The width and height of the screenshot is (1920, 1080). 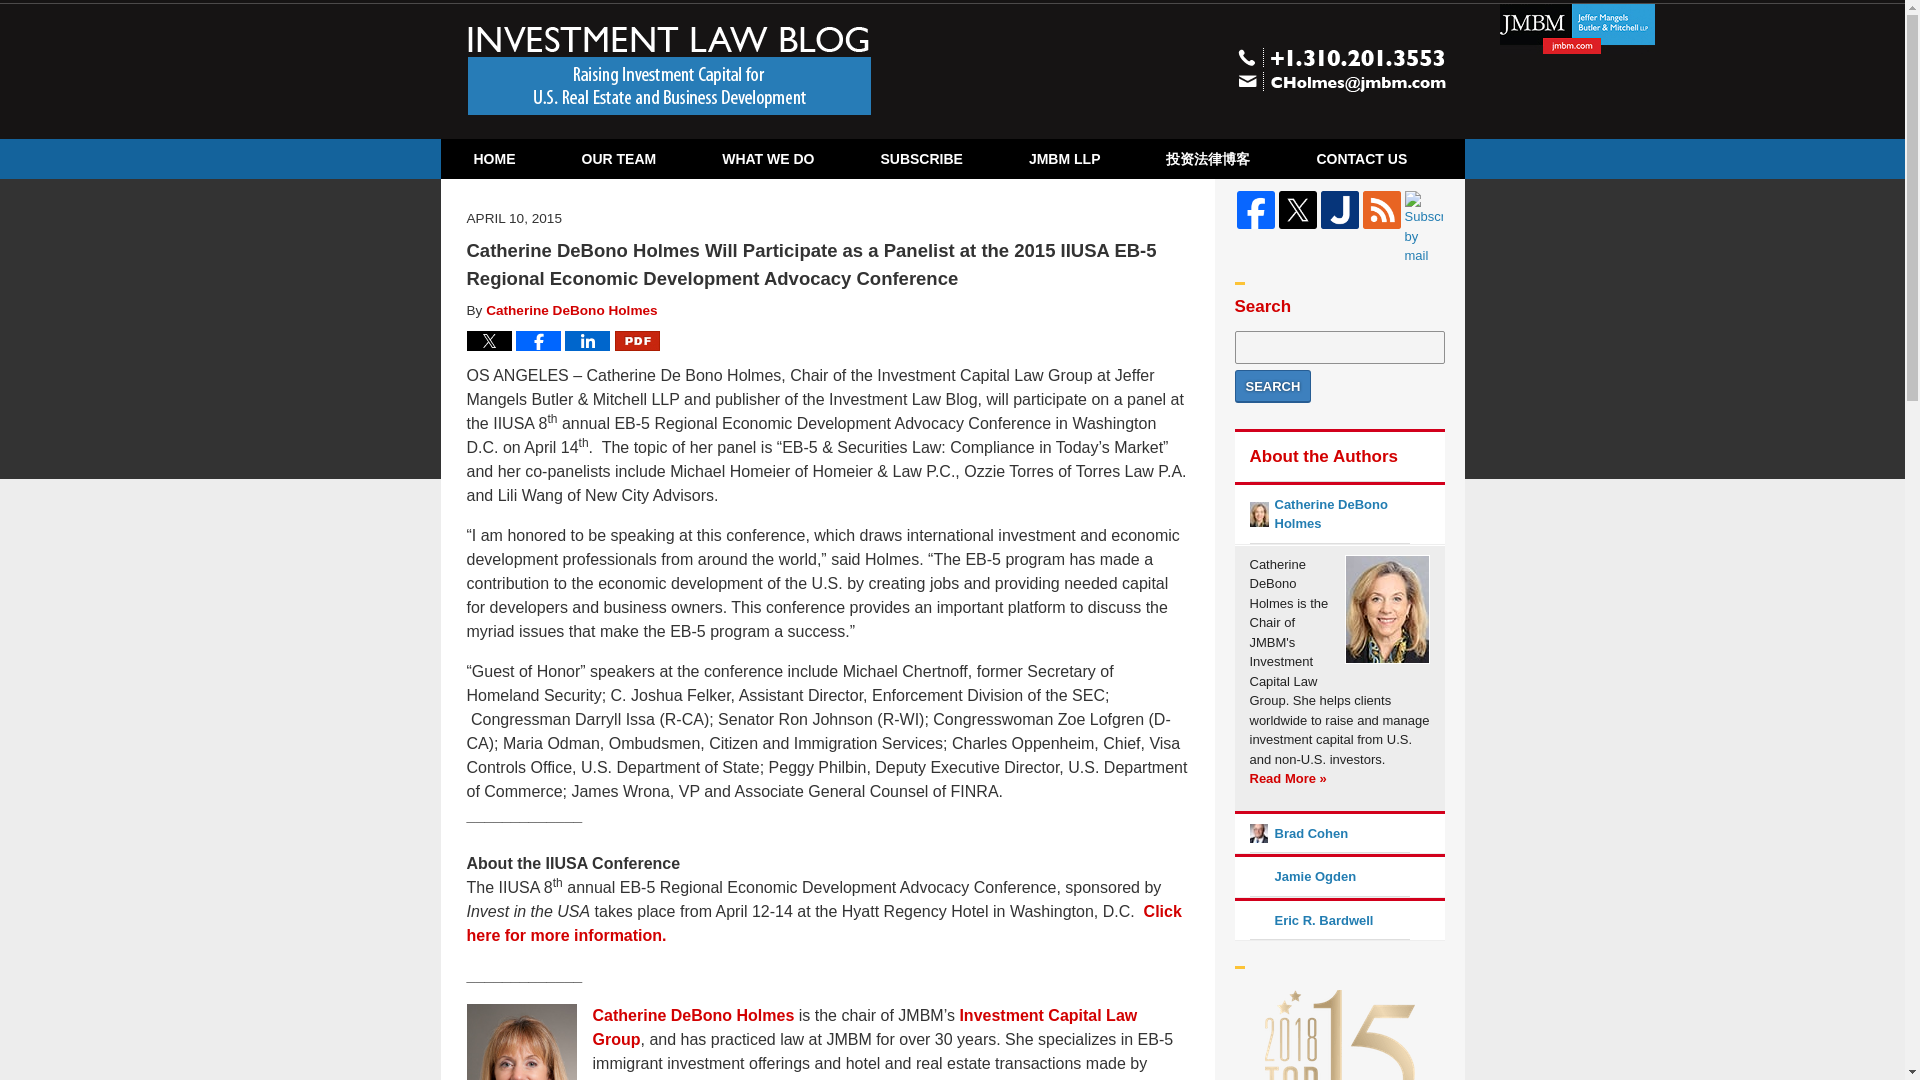 I want to click on Catherine DeBono Holmes, so click(x=692, y=1014).